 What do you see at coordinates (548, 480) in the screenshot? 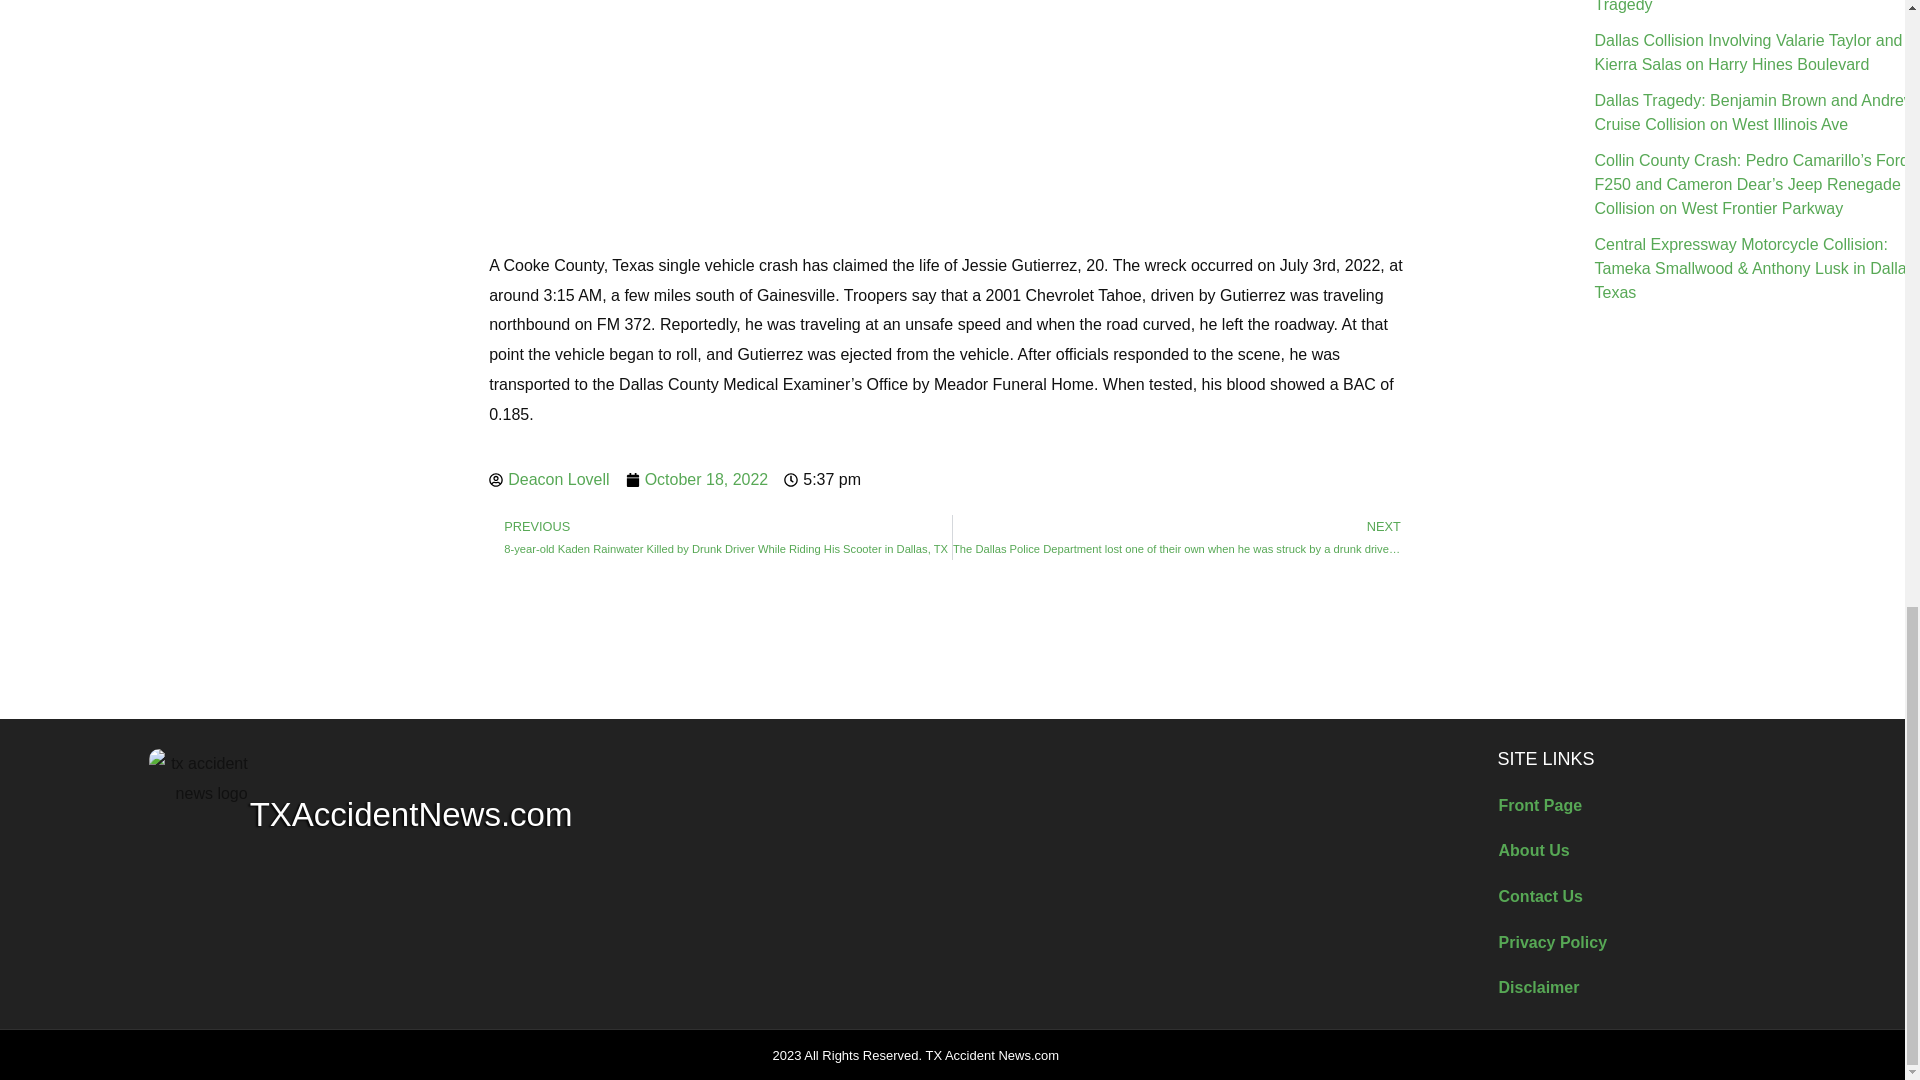
I see `Deacon Lovell` at bounding box center [548, 480].